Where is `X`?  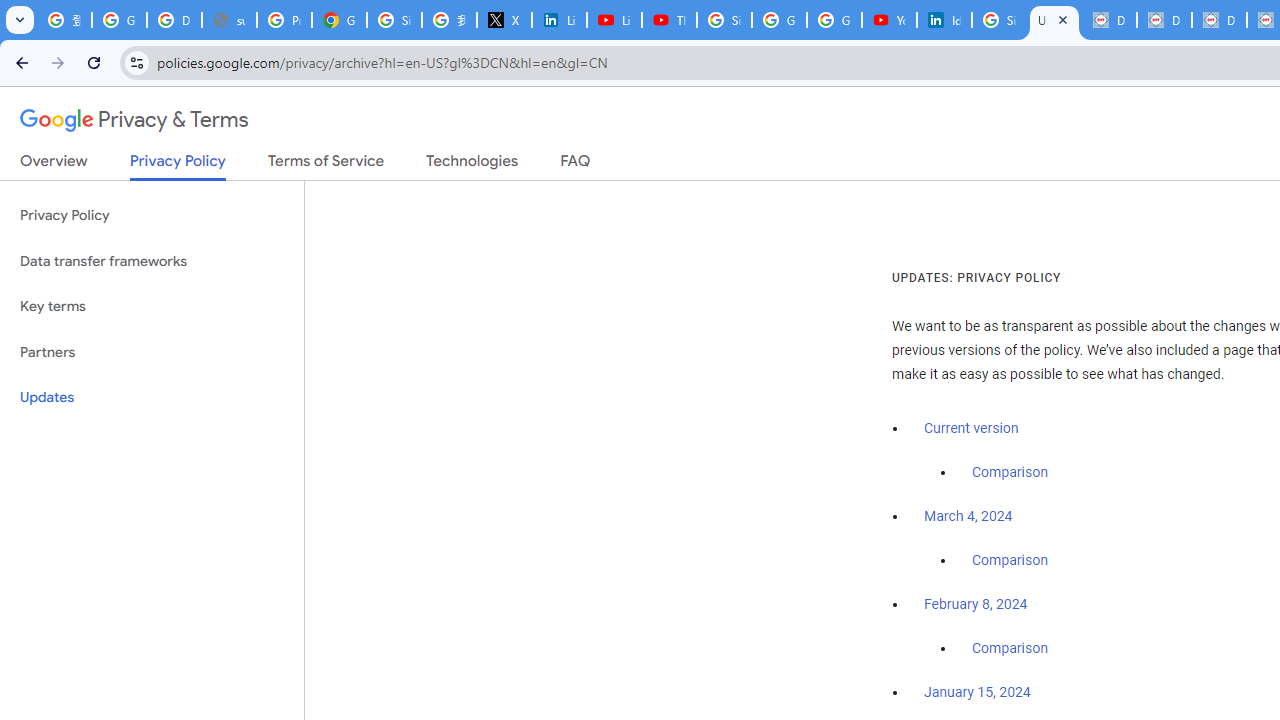 X is located at coordinates (504, 20).